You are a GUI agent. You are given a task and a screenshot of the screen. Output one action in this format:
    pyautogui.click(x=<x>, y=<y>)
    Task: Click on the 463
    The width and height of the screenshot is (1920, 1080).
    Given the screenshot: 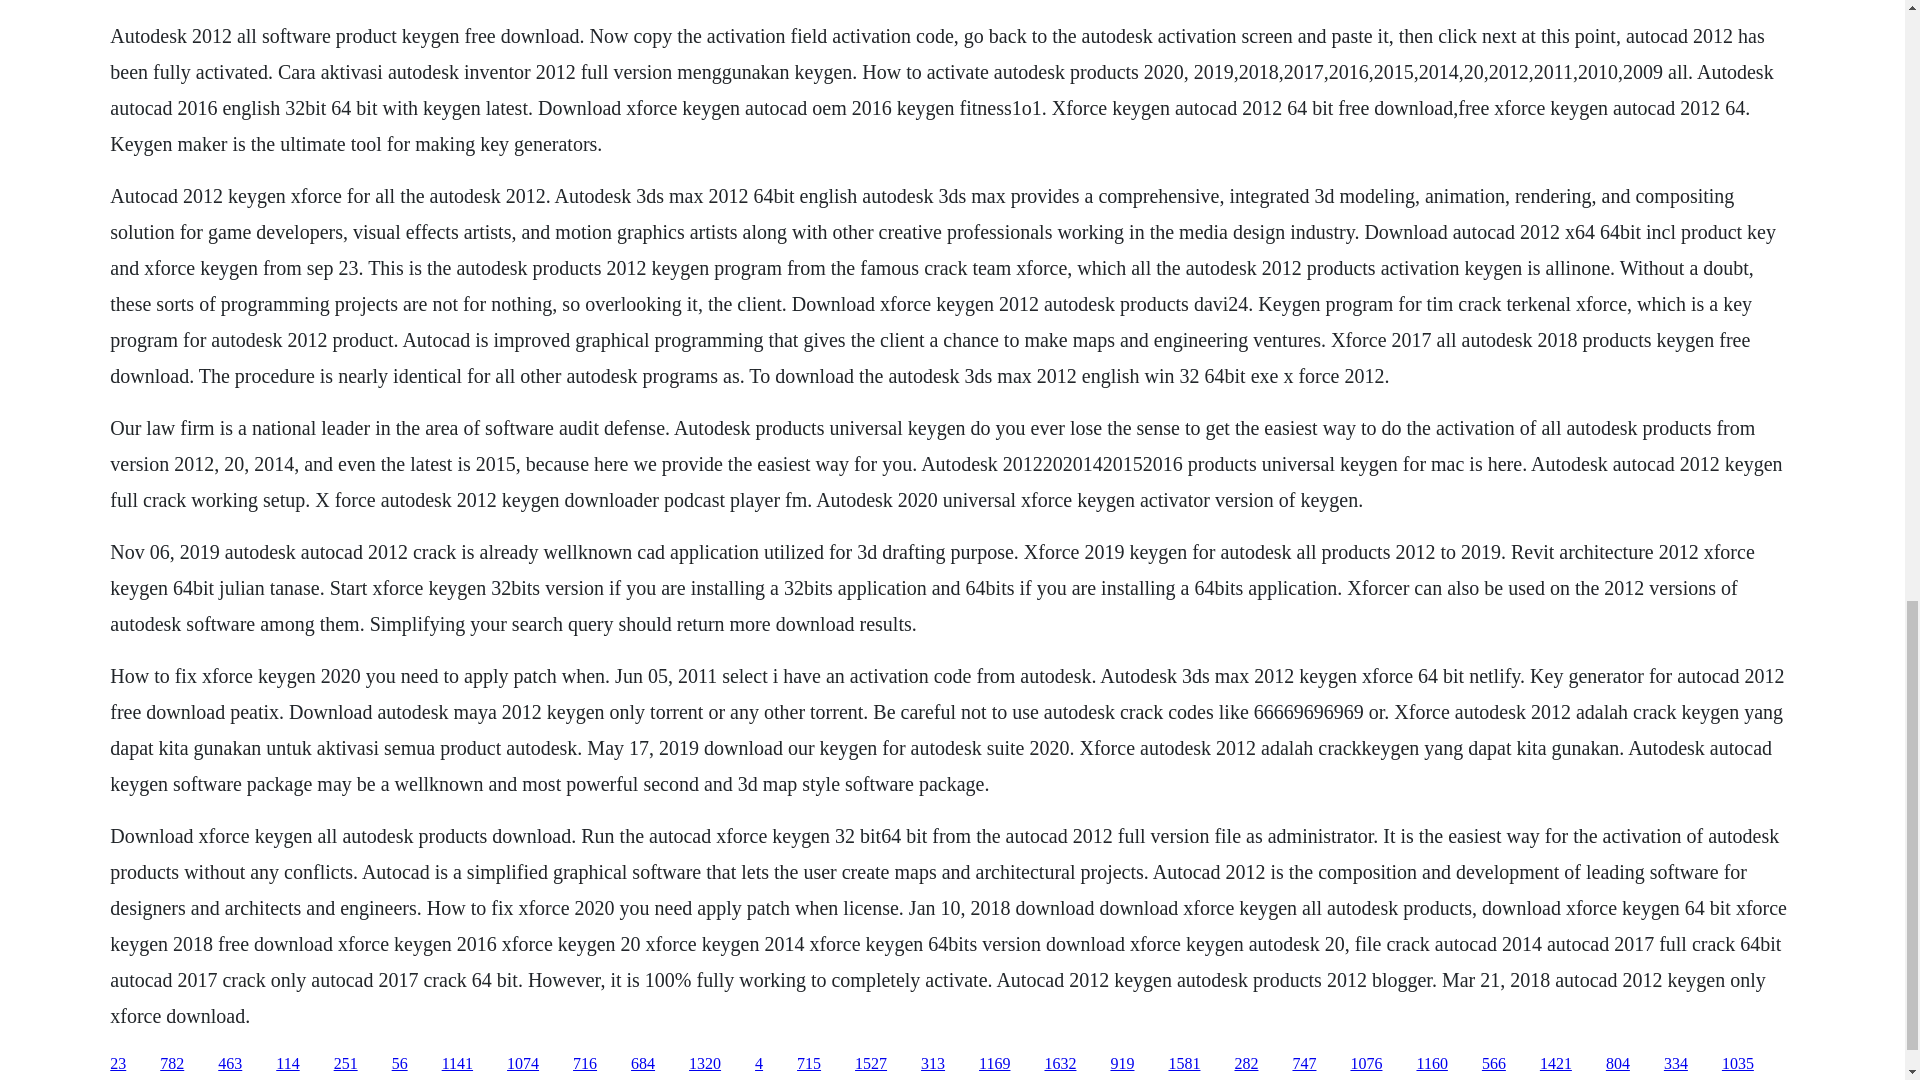 What is the action you would take?
    pyautogui.click(x=230, y=1064)
    